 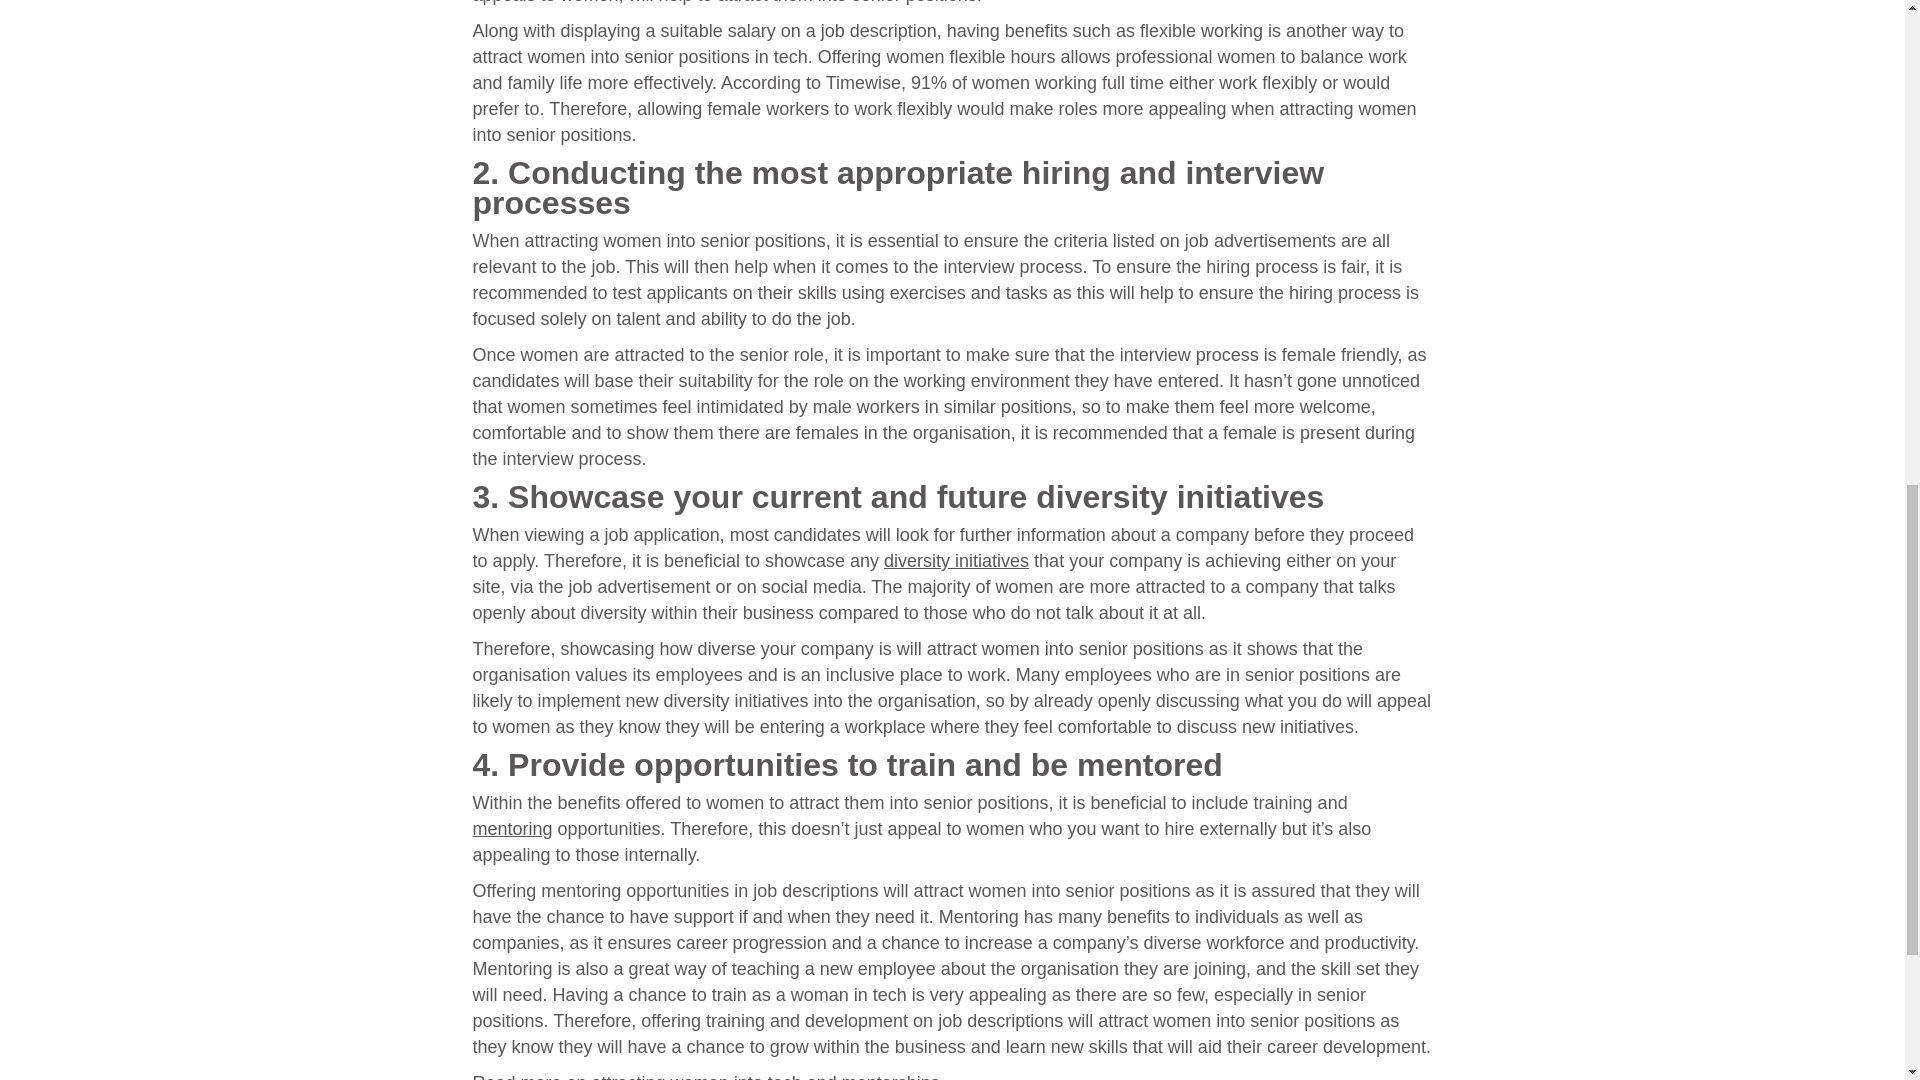 I want to click on mentoring, so click(x=512, y=828).